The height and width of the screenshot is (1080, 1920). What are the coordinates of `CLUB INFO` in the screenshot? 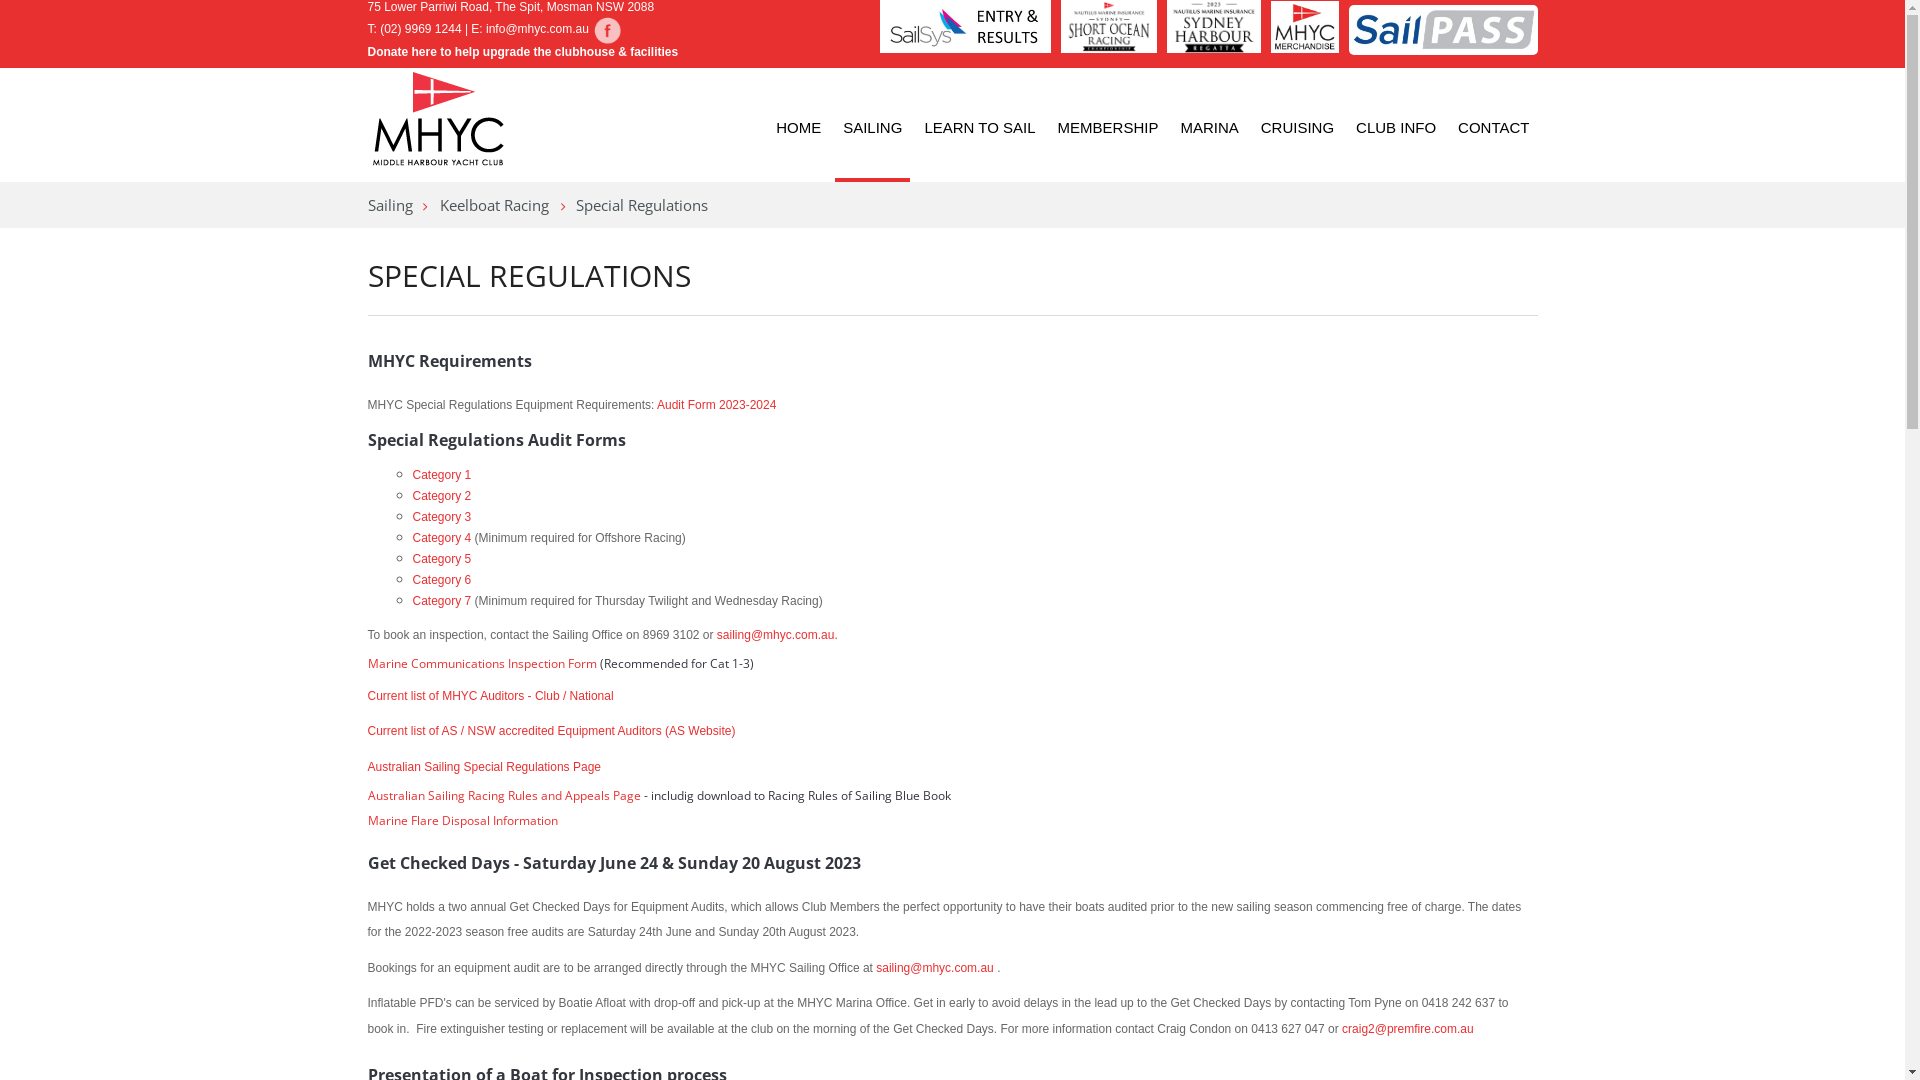 It's located at (1396, 130).